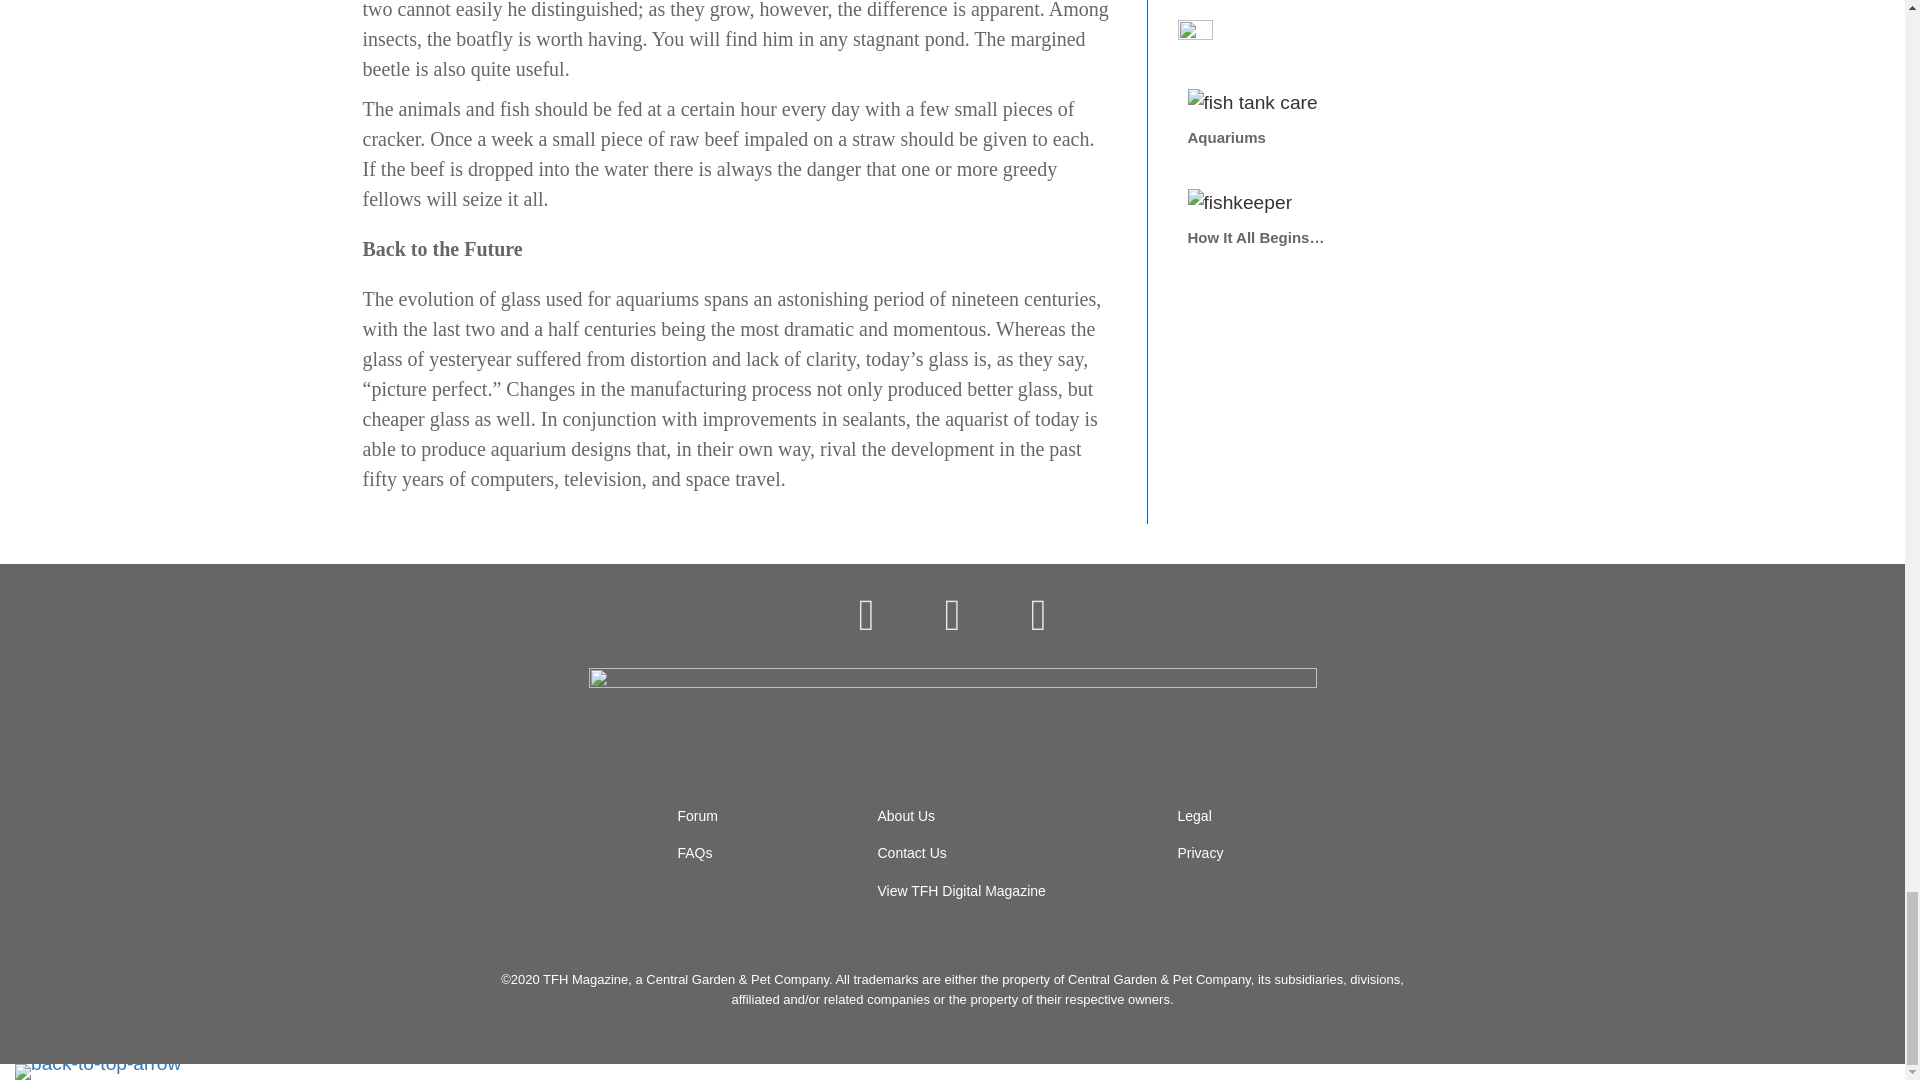  What do you see at coordinates (1194, 816) in the screenshot?
I see `Legal` at bounding box center [1194, 816].